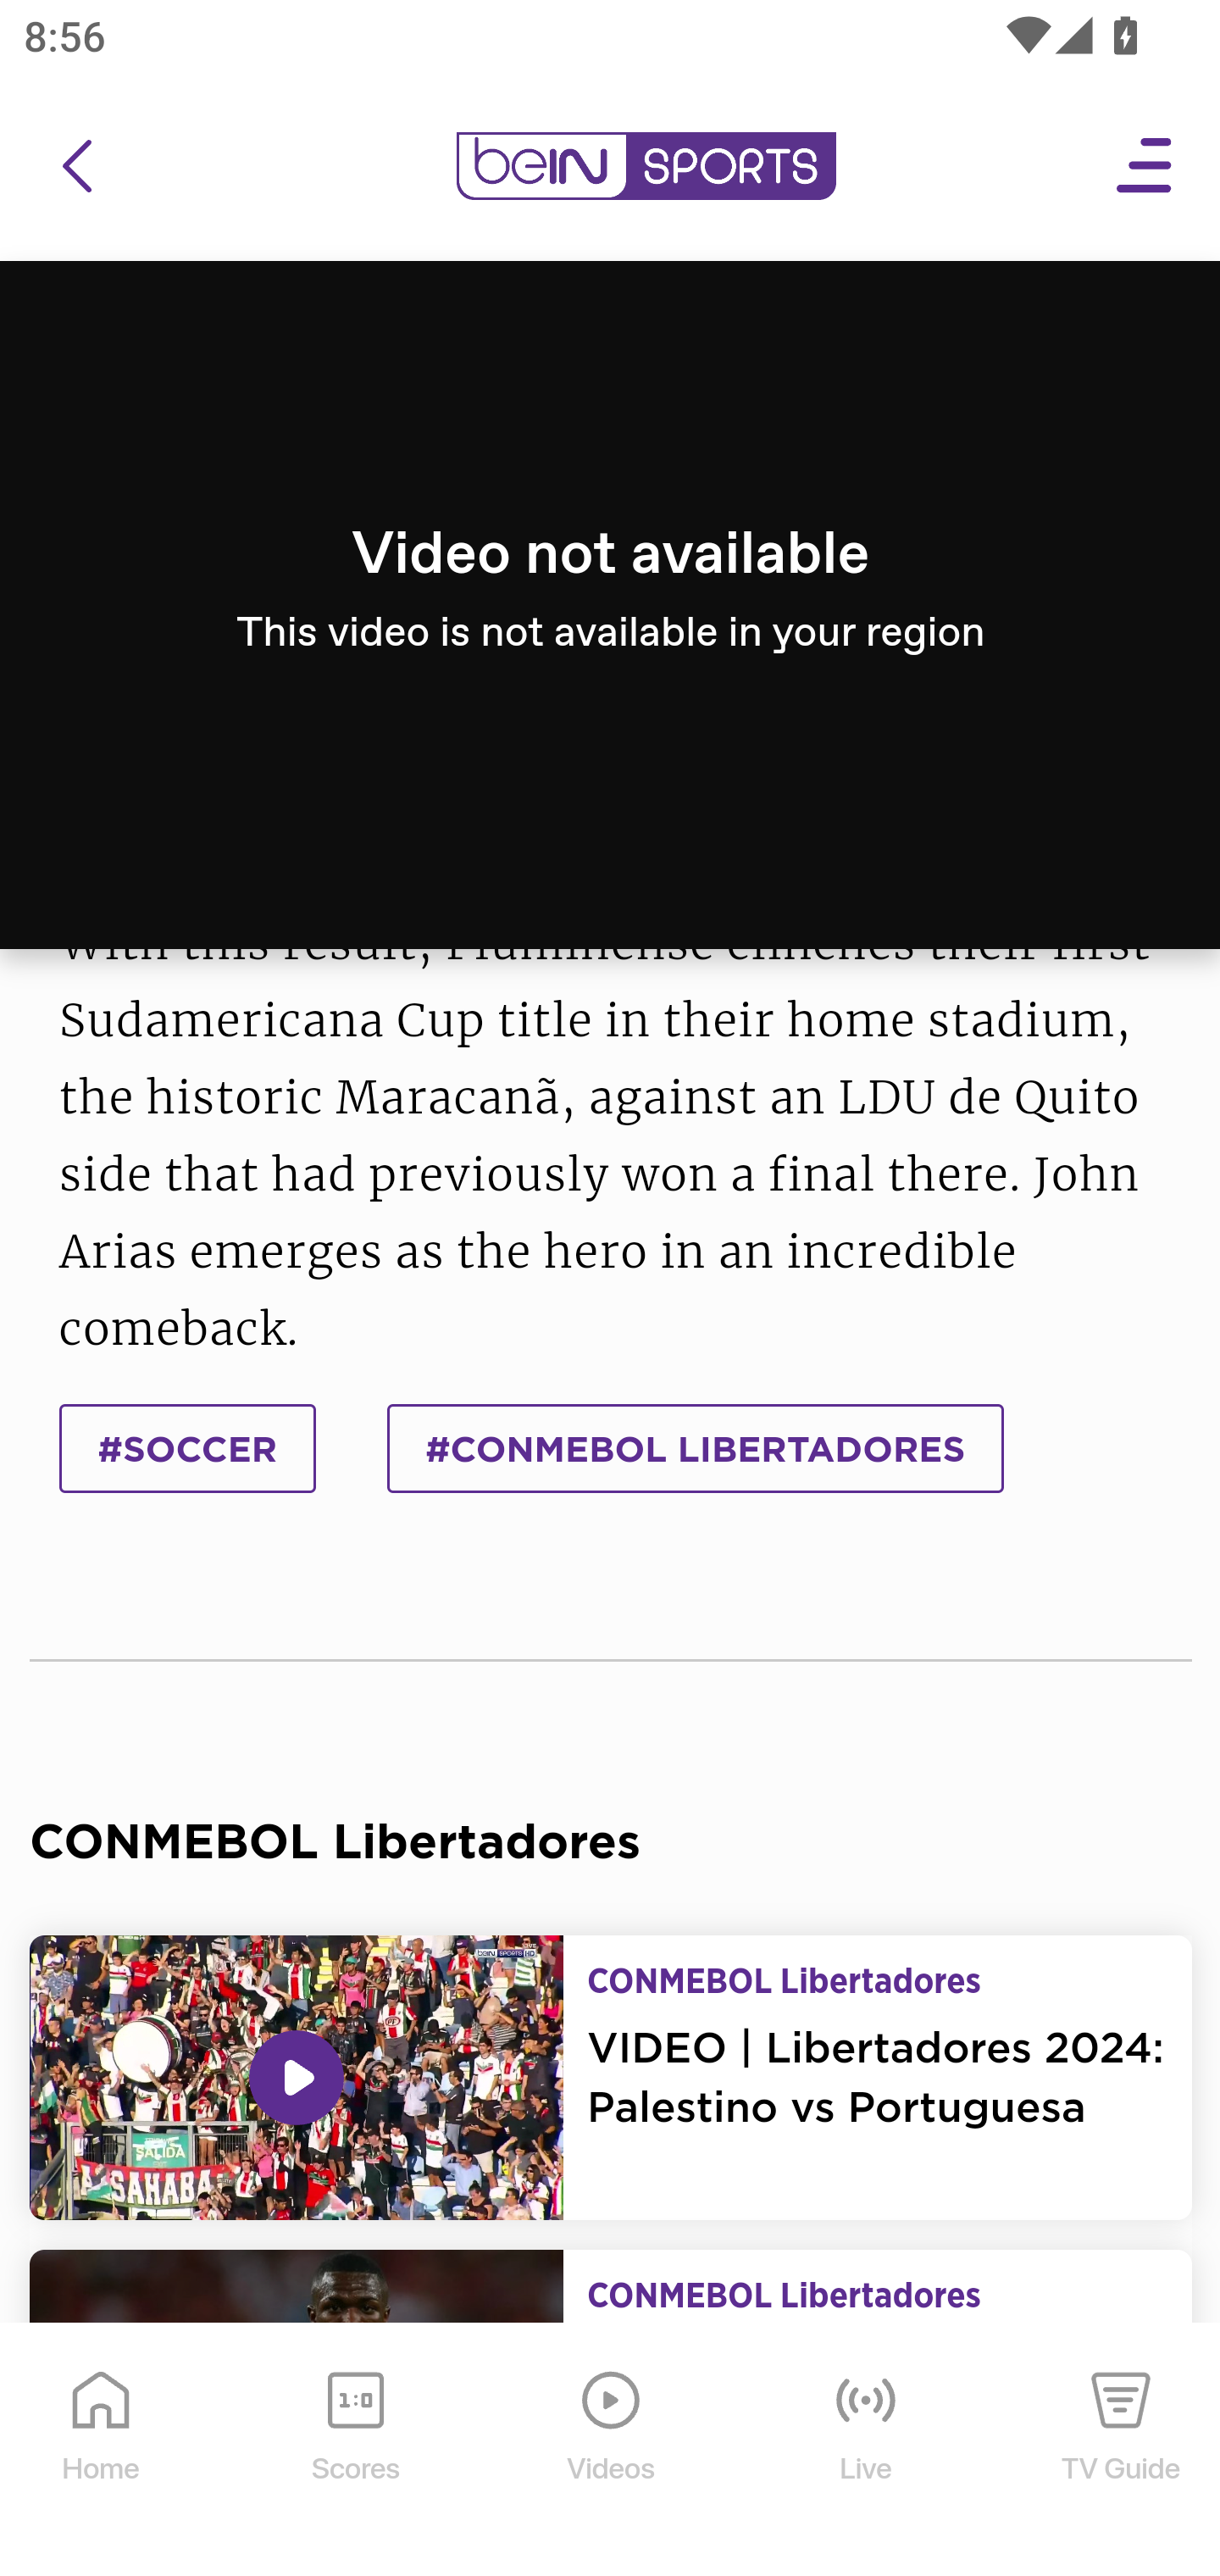 Image resolution: width=1220 pixels, height=2576 pixels. I want to click on icon back, so click(76, 167).